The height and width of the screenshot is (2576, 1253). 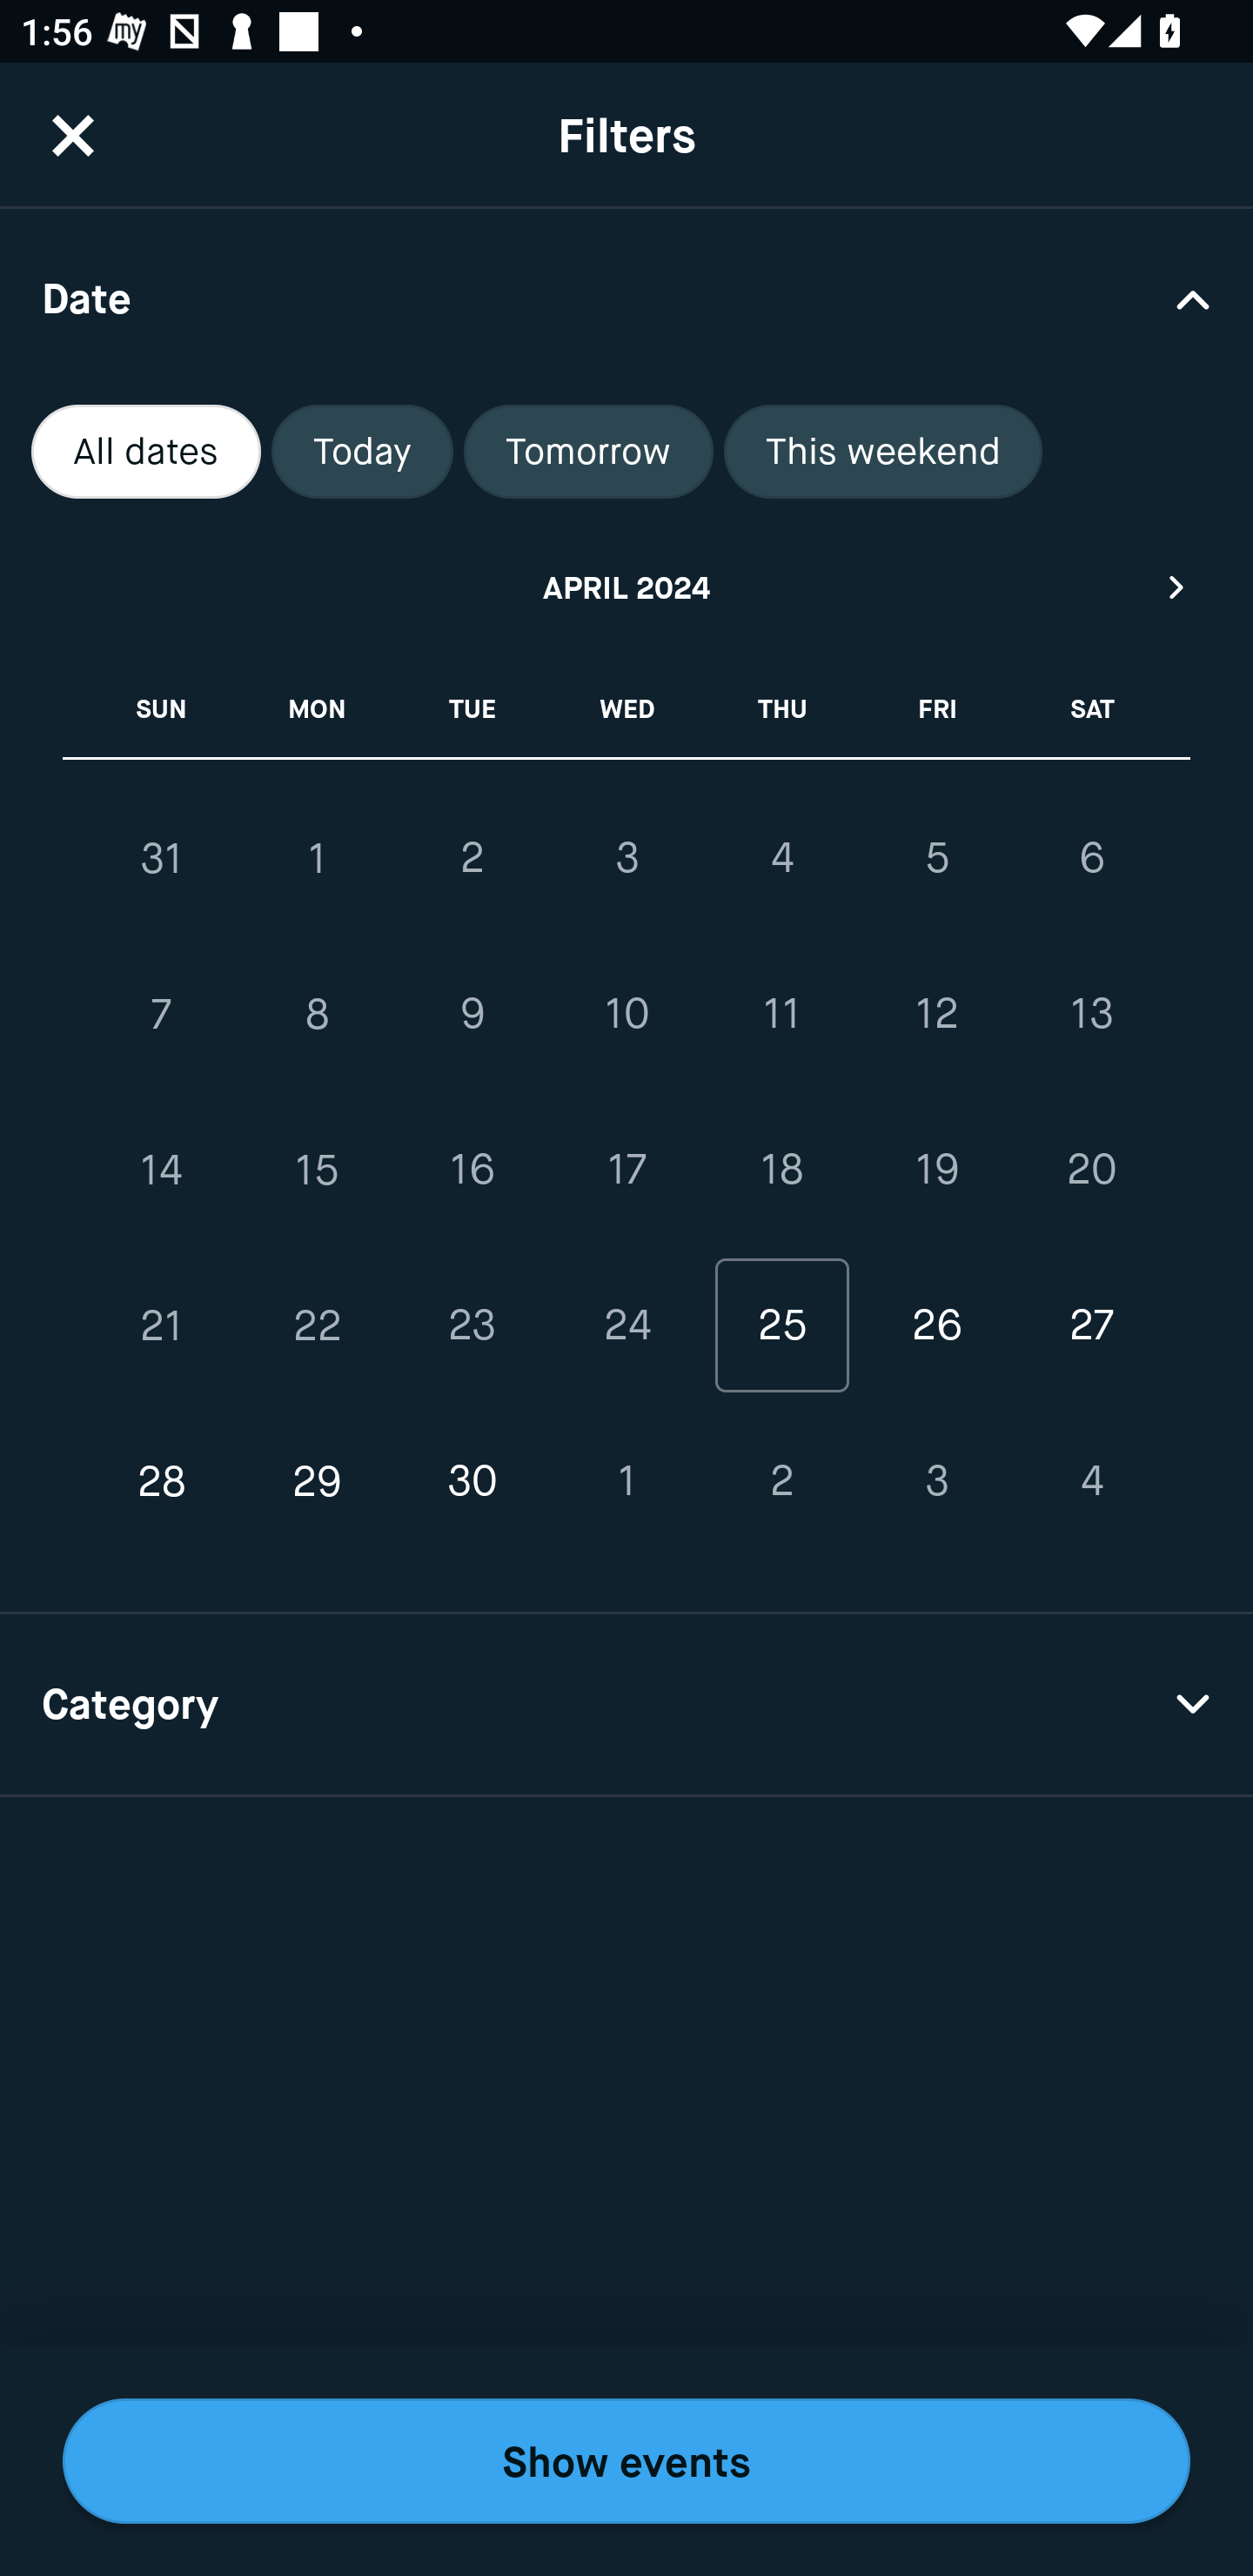 What do you see at coordinates (162, 1170) in the screenshot?
I see `14` at bounding box center [162, 1170].